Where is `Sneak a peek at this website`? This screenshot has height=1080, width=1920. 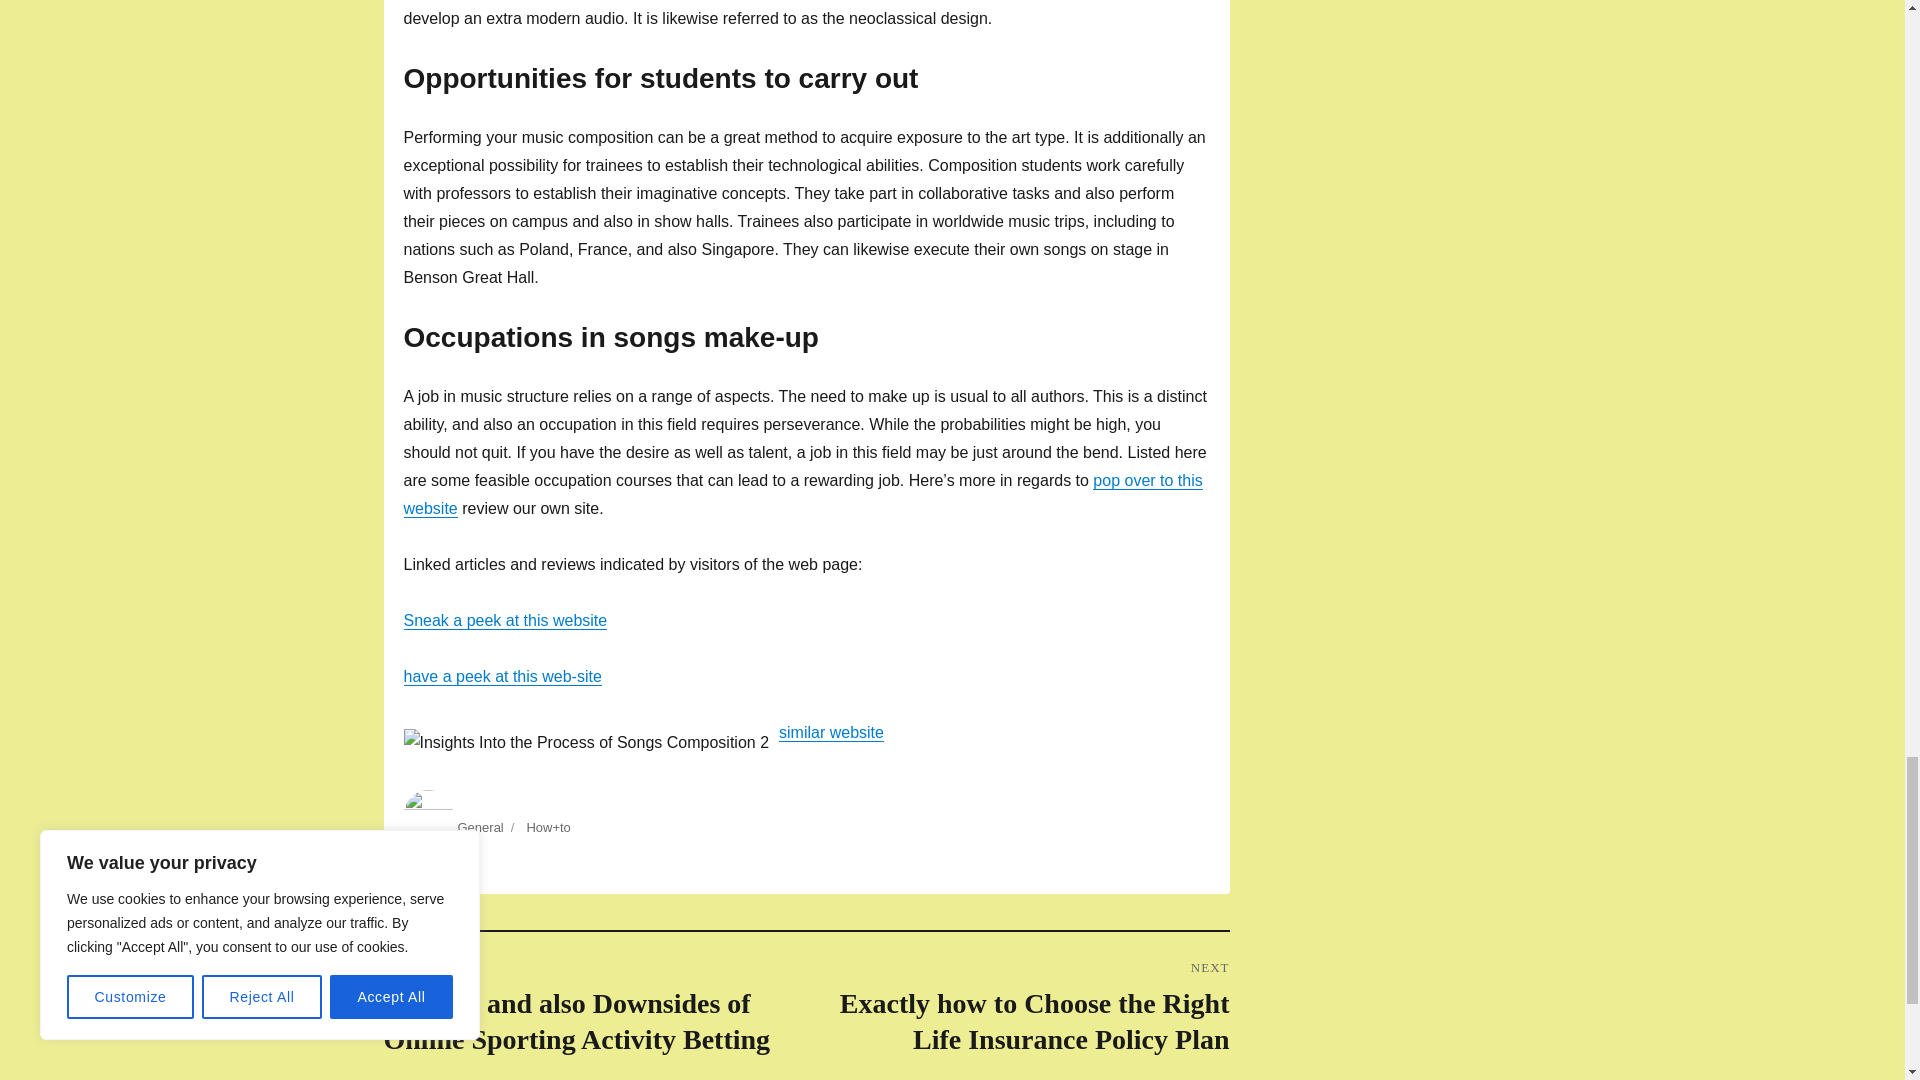 Sneak a peek at this website is located at coordinates (506, 620).